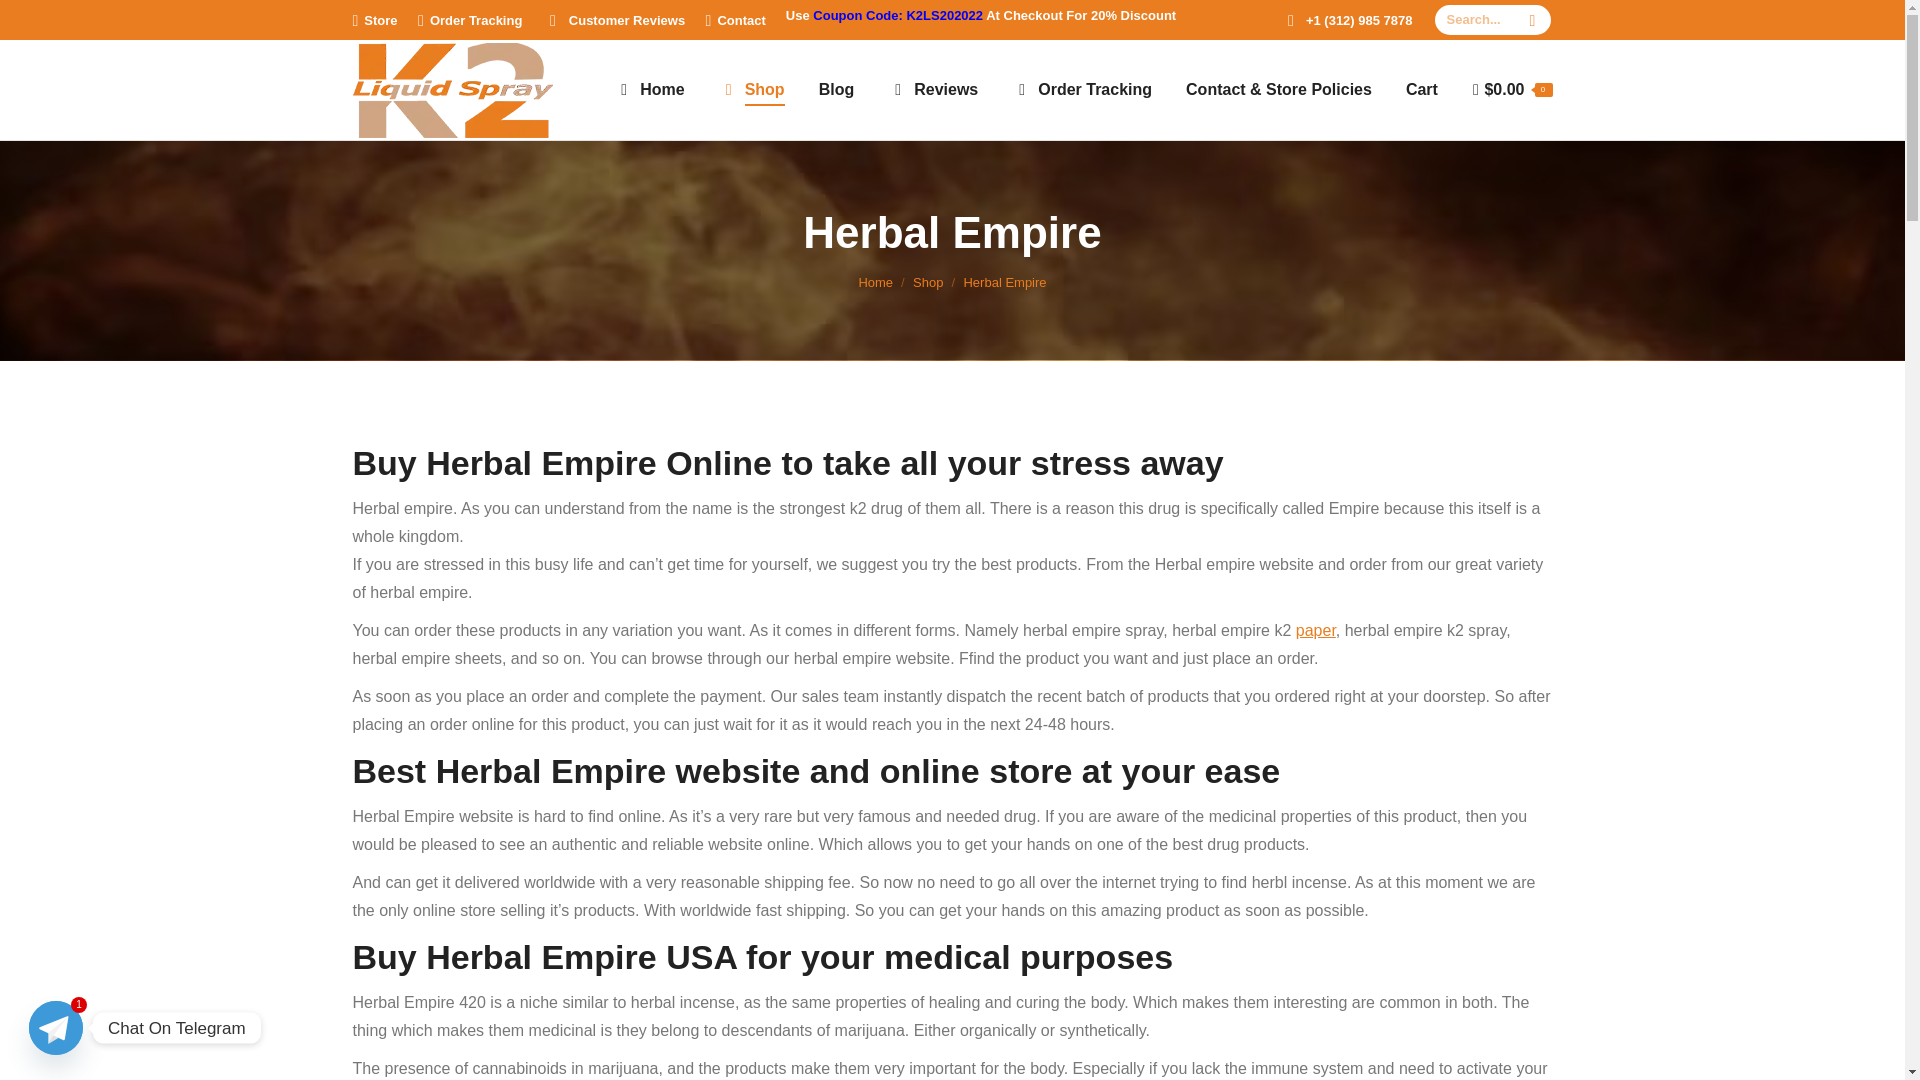 This screenshot has width=1920, height=1080. What do you see at coordinates (752, 90) in the screenshot?
I see `Shop` at bounding box center [752, 90].